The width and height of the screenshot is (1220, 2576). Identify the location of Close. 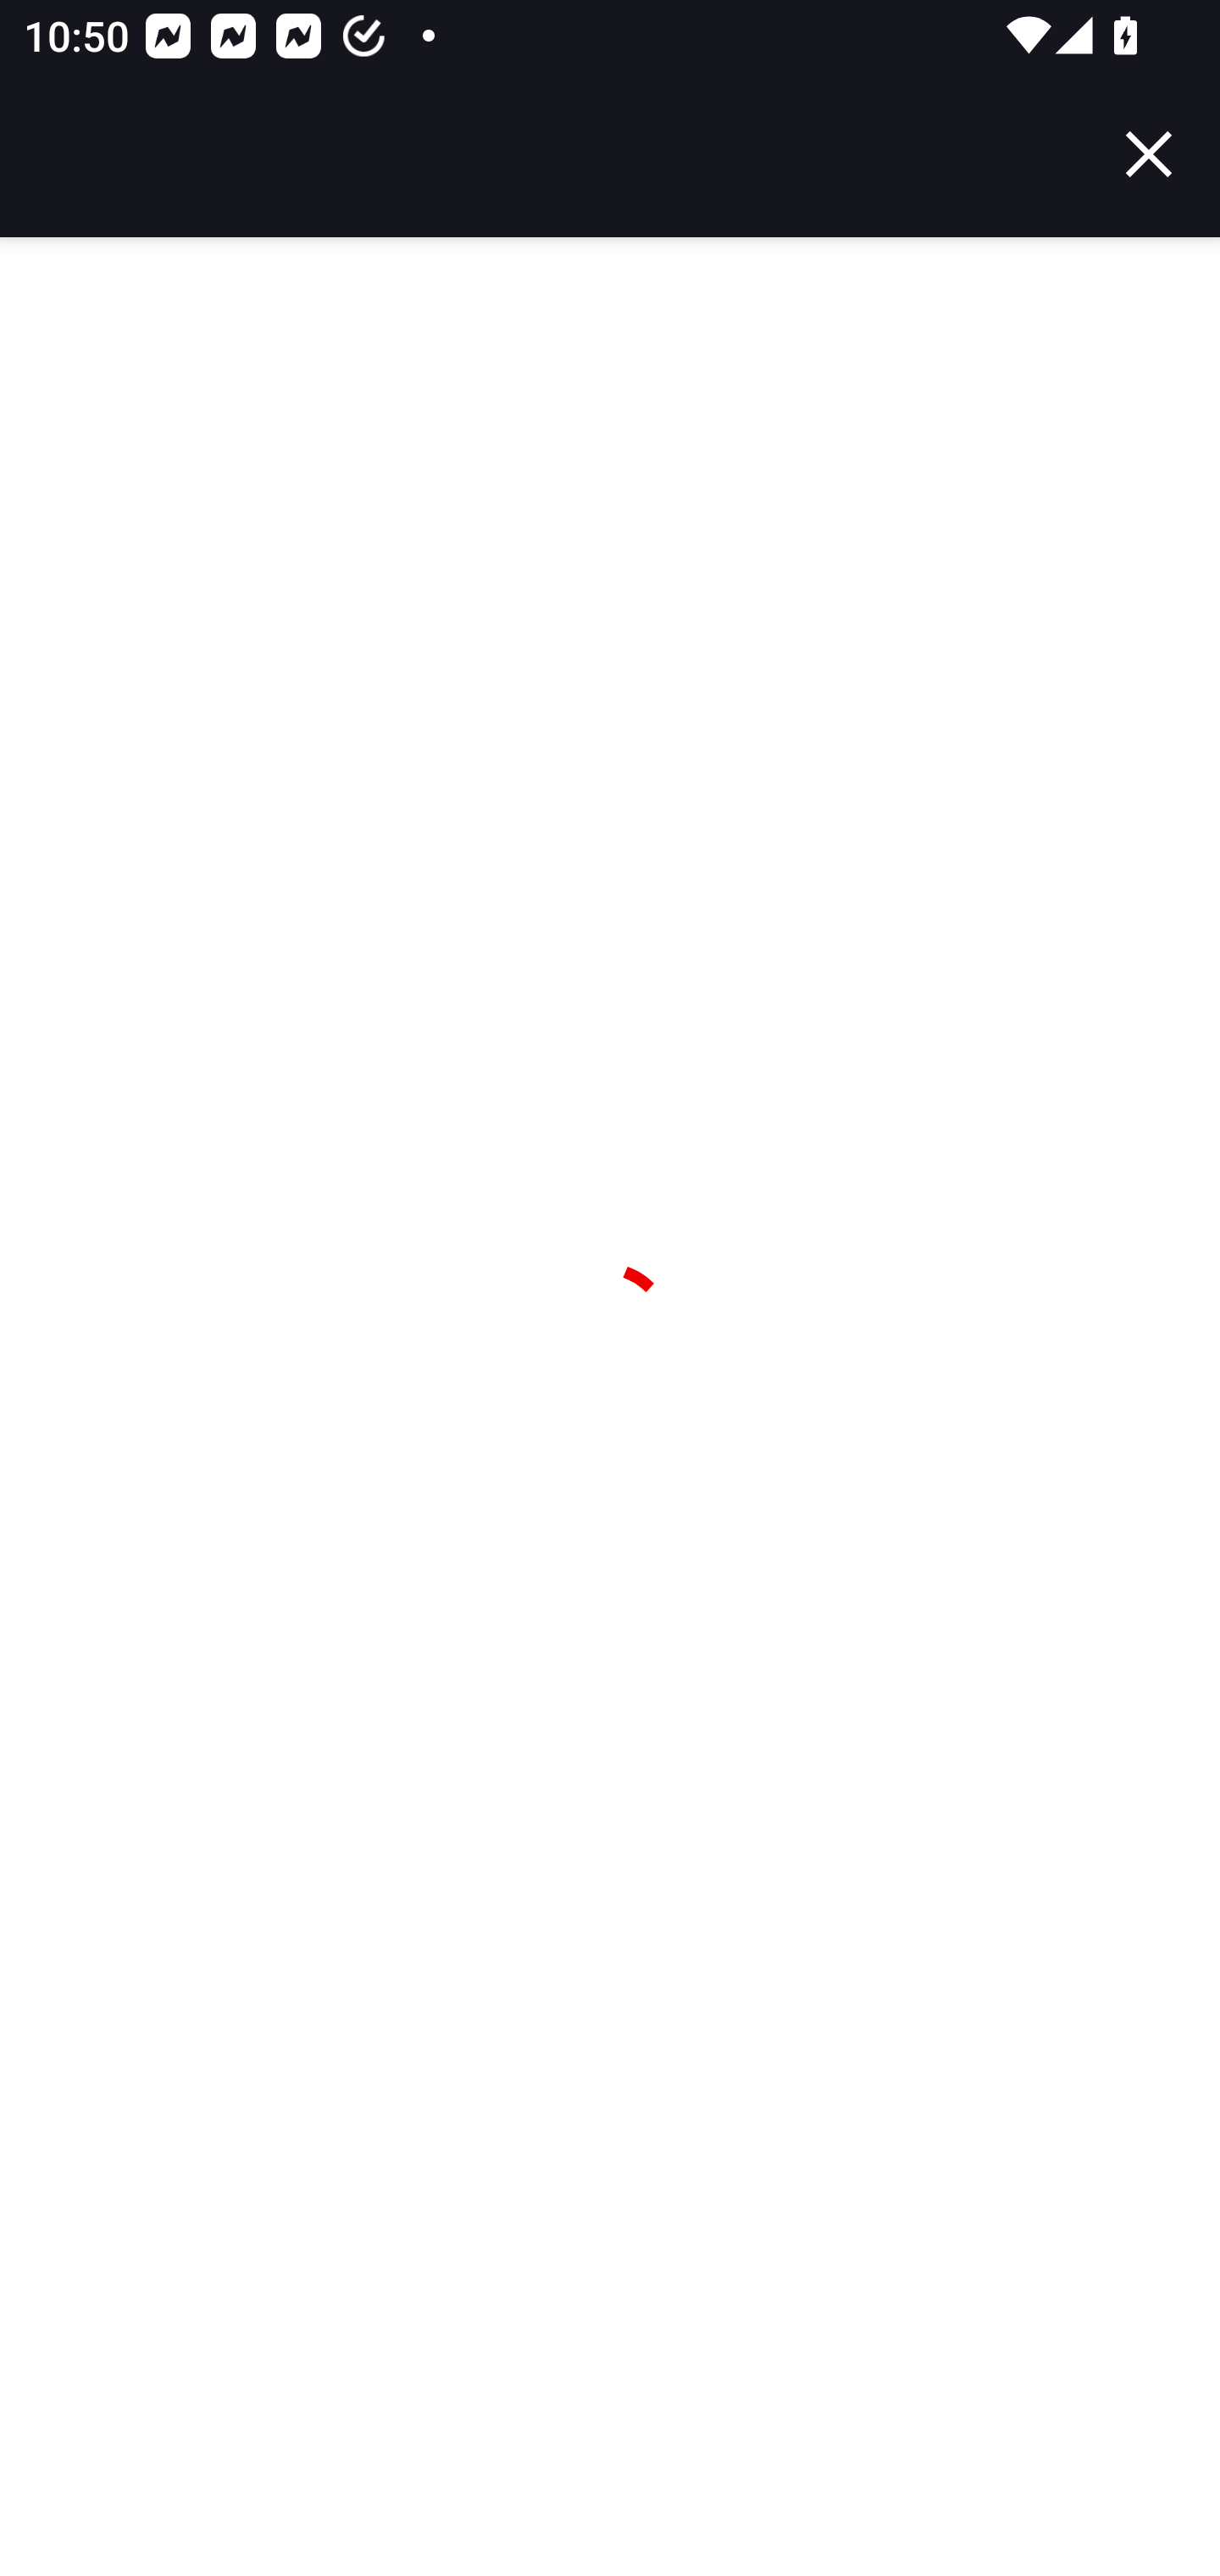
(1149, 154).